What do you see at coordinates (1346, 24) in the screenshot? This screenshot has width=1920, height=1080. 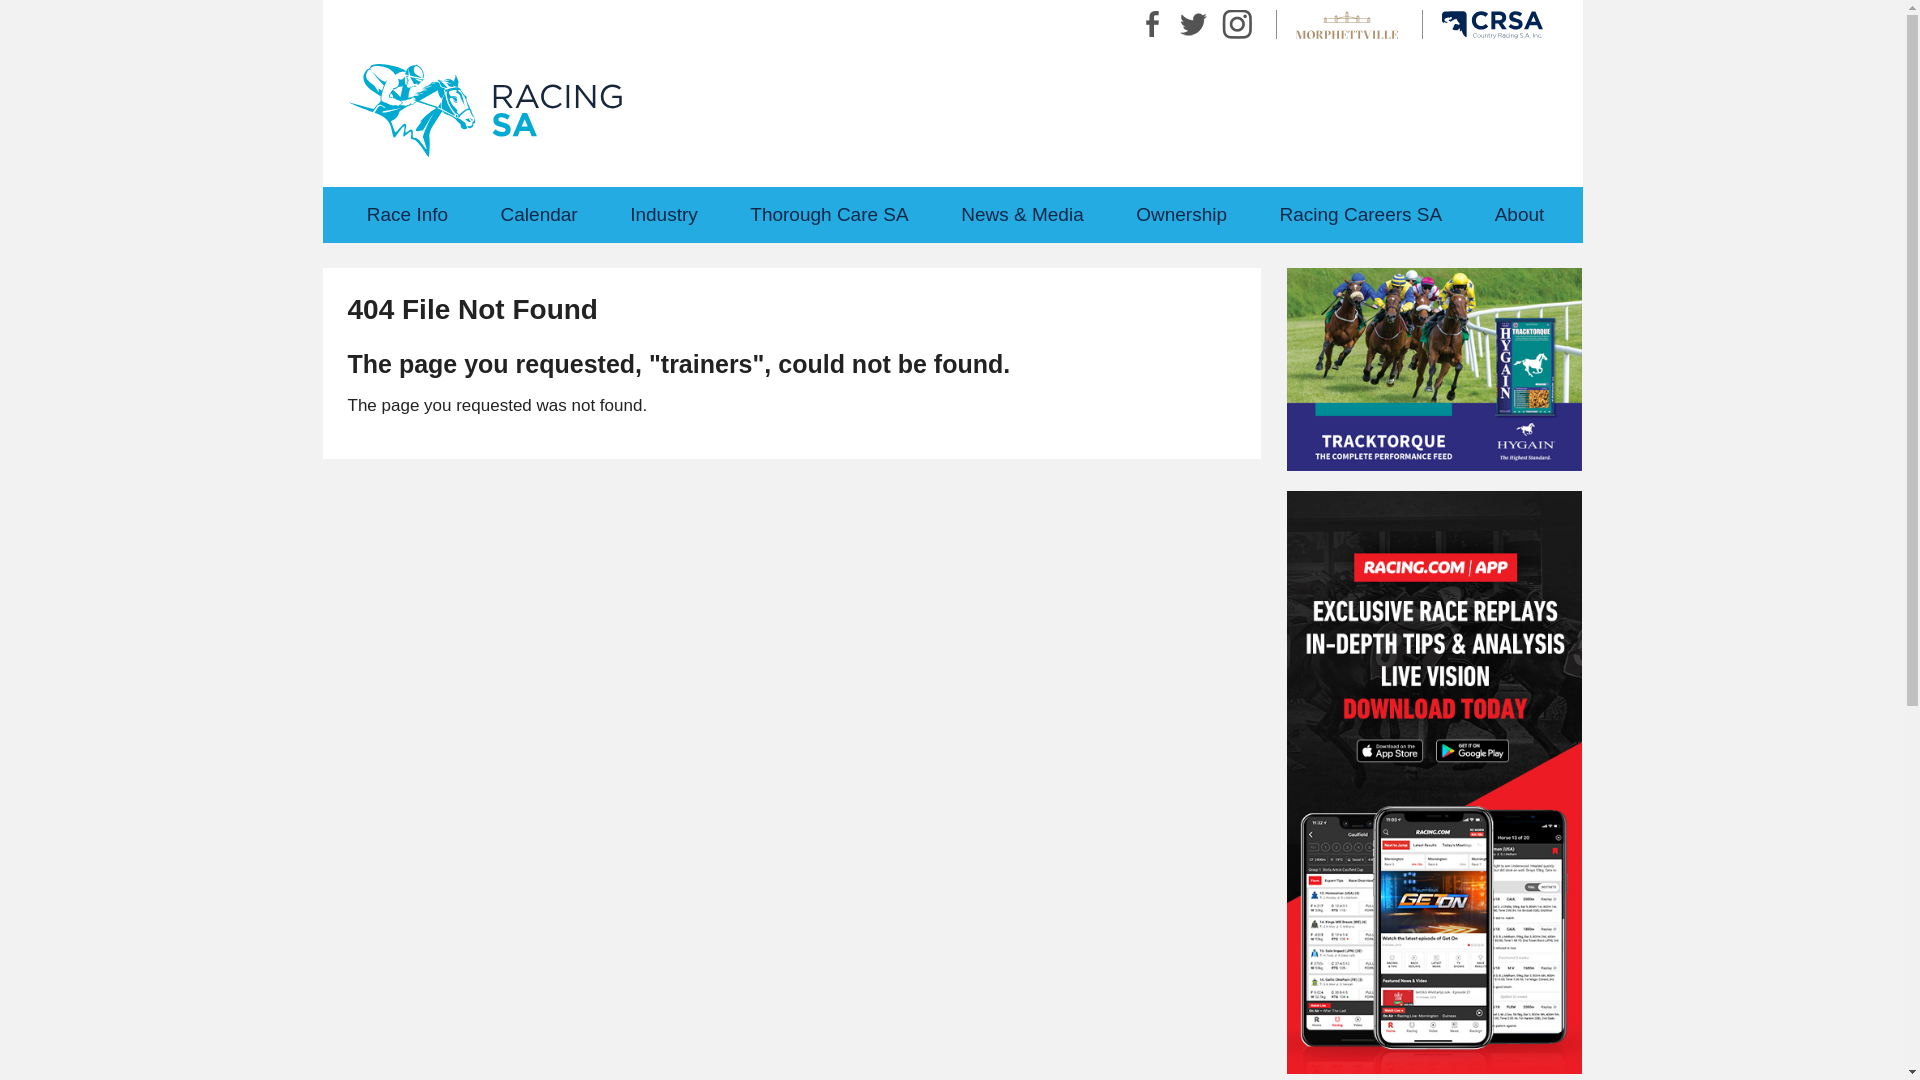 I see `Morphettville` at bounding box center [1346, 24].